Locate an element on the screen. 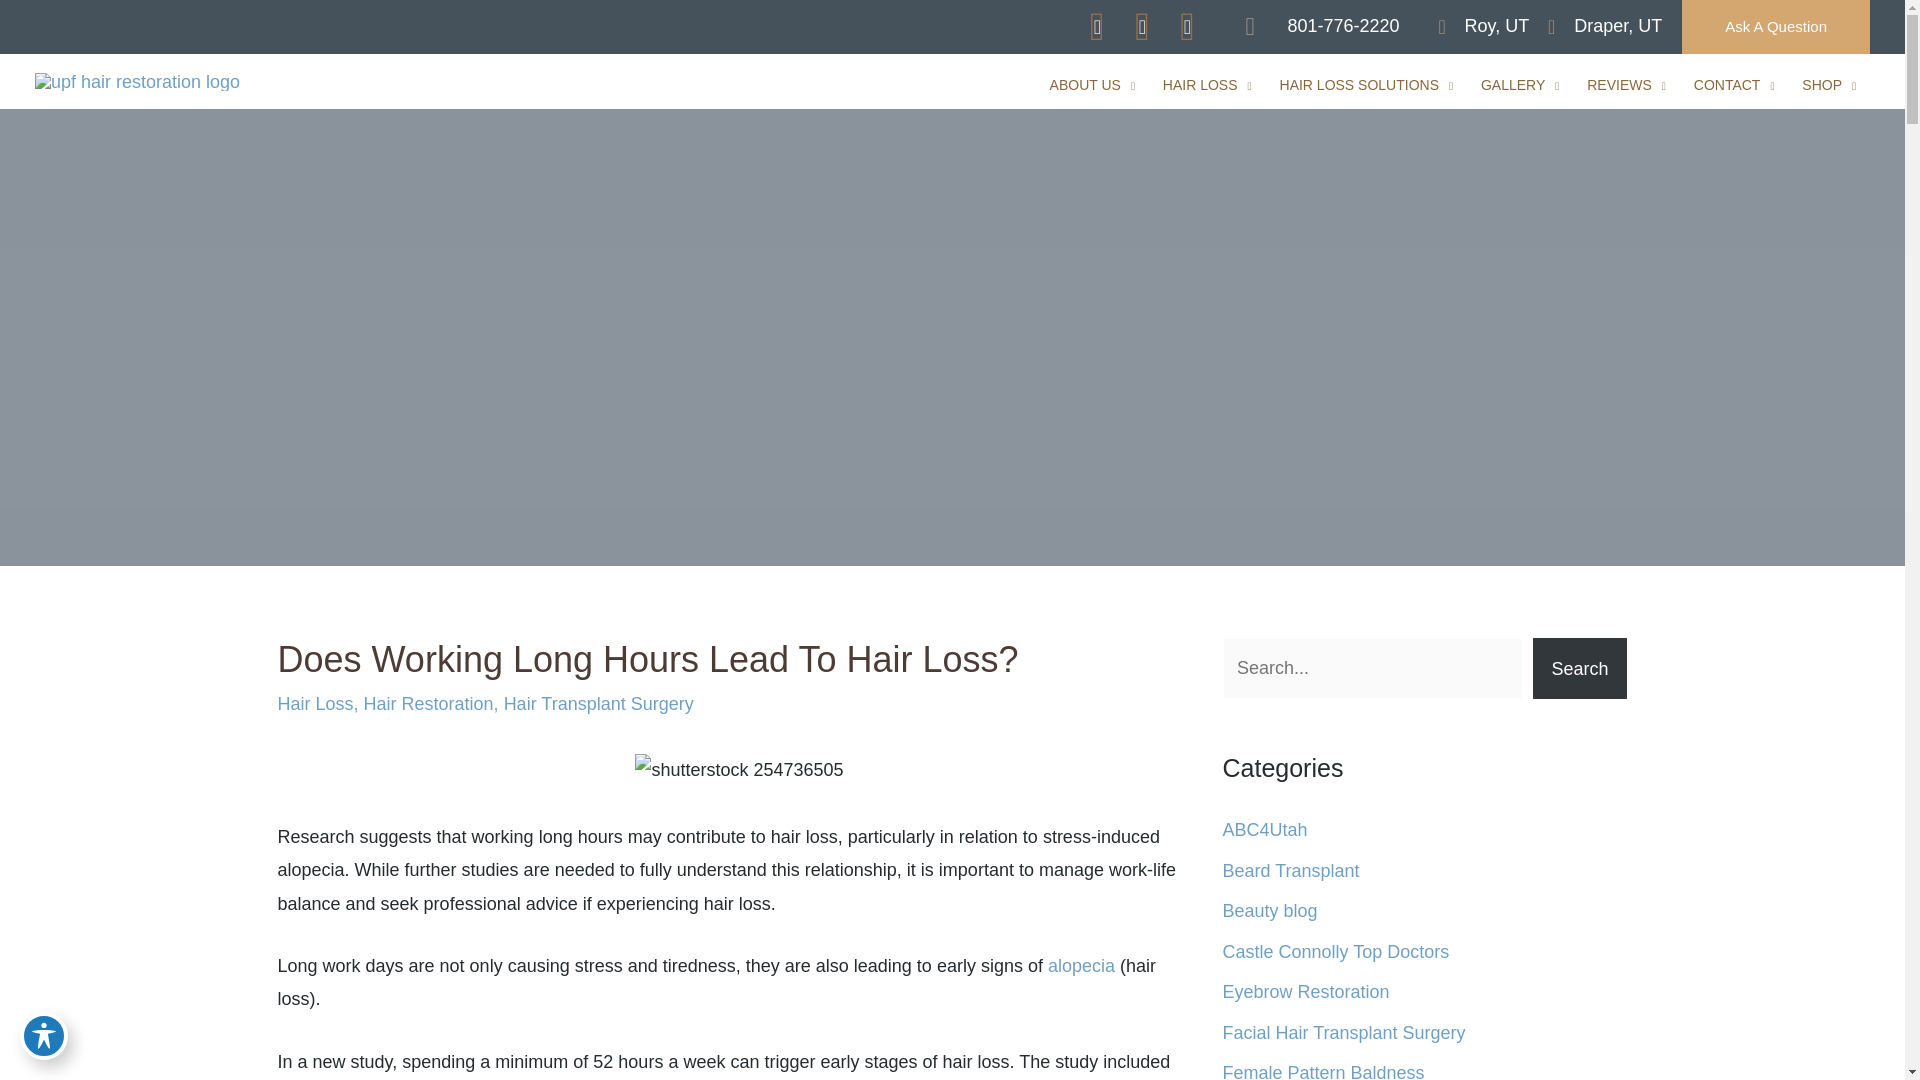  ABOUT US is located at coordinates (1092, 85).